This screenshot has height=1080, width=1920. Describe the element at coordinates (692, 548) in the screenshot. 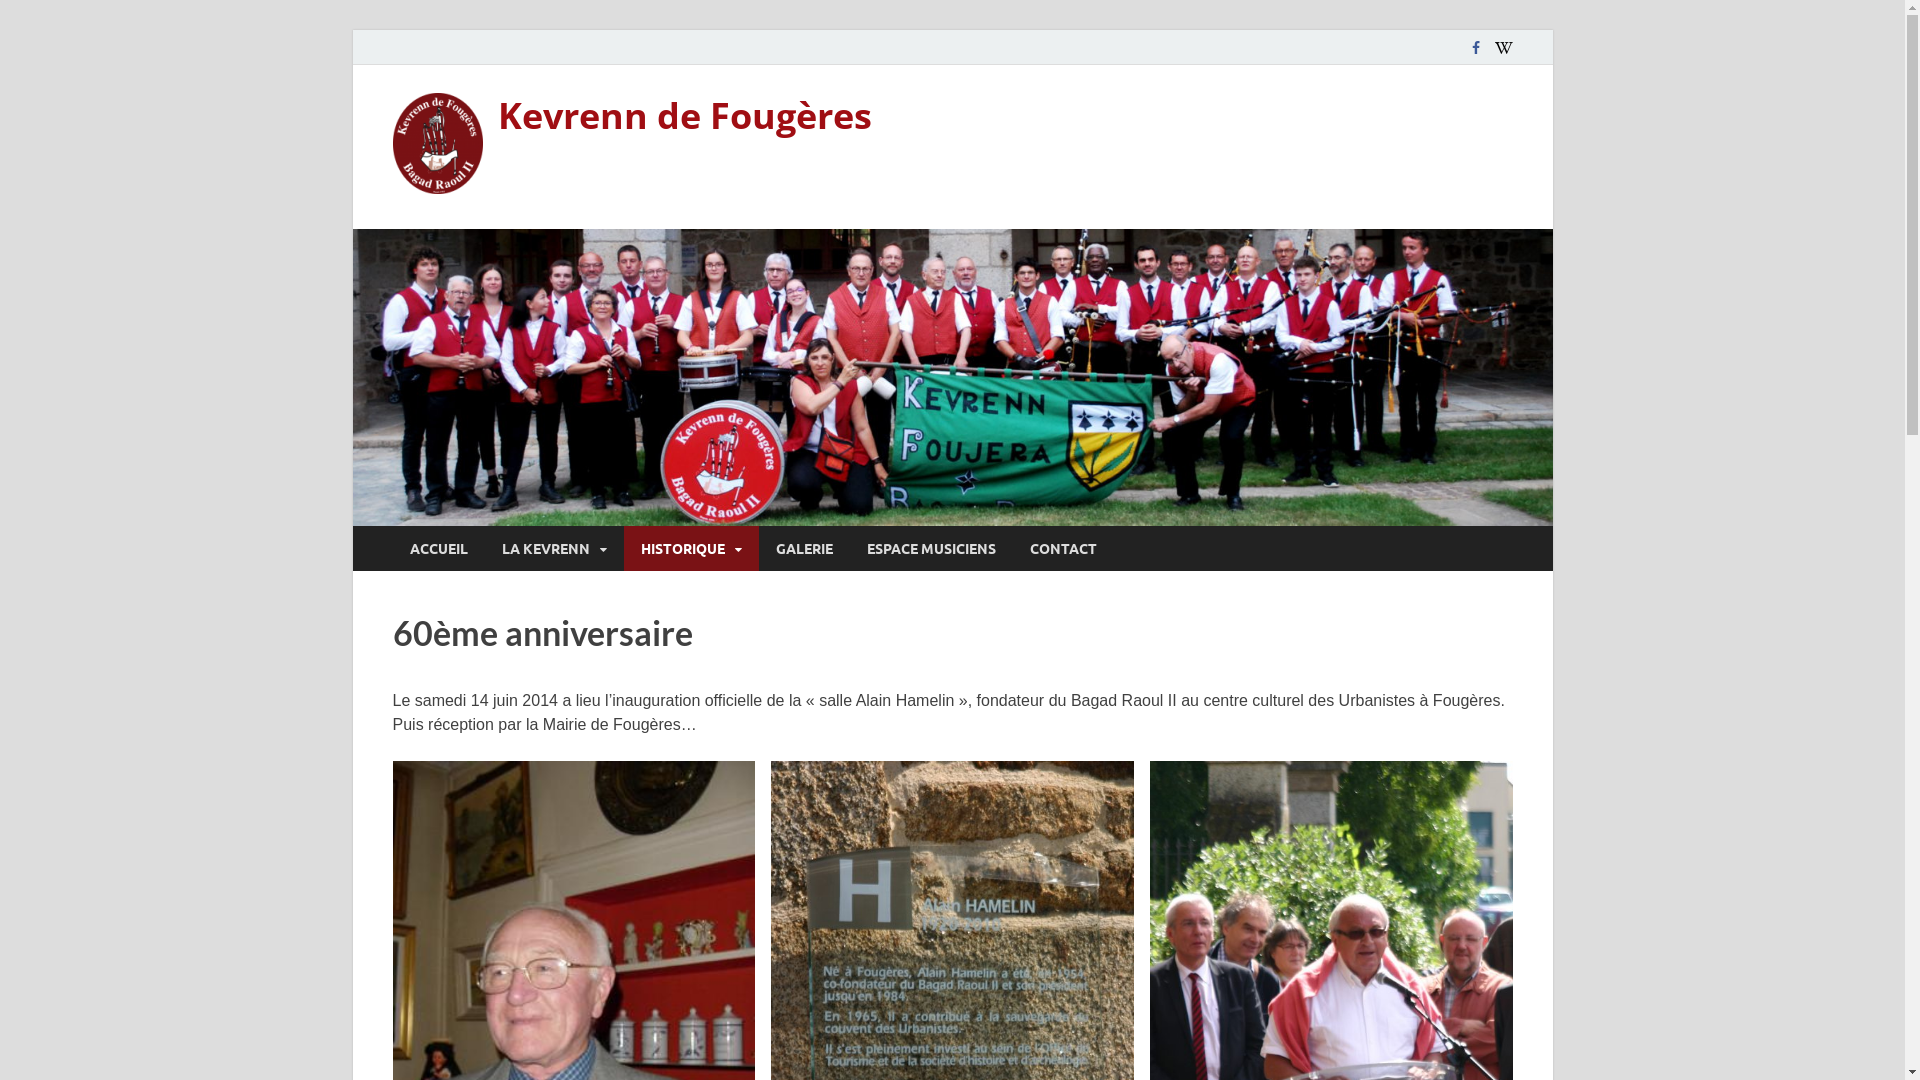

I see `HISTORIQUE` at that location.